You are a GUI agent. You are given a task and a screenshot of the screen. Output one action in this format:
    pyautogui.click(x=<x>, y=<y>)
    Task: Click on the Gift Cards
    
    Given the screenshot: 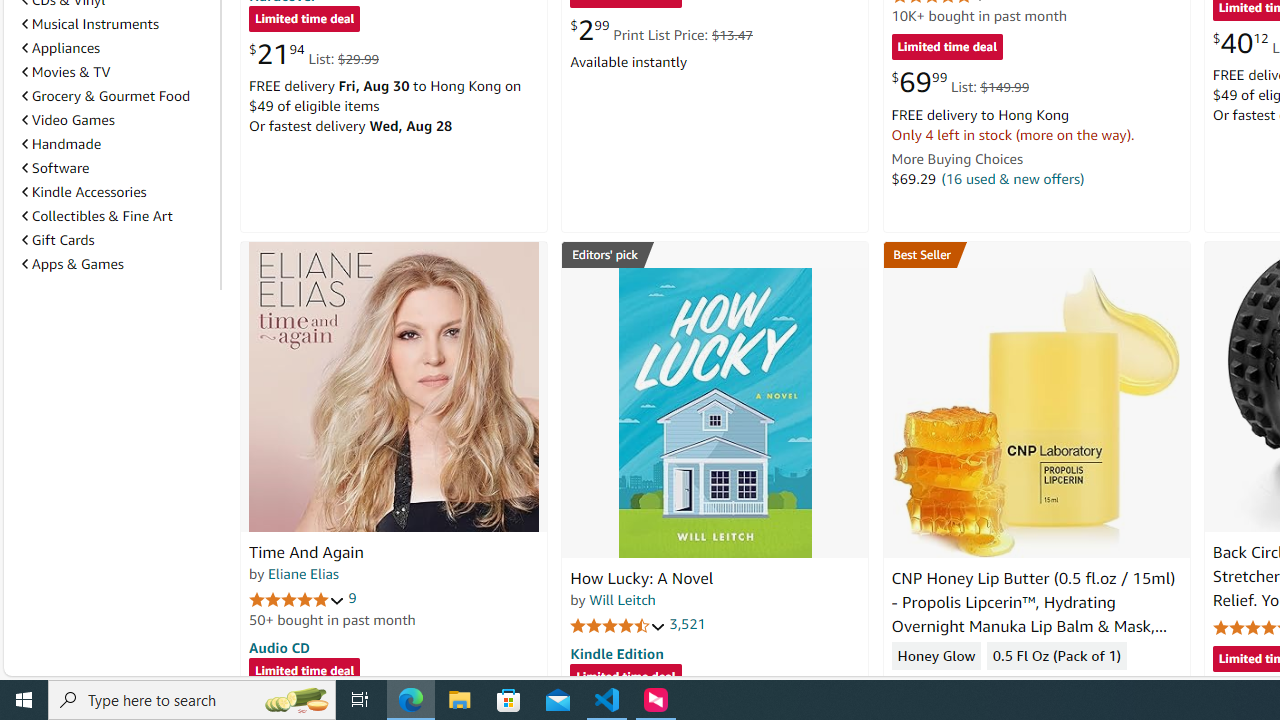 What is the action you would take?
    pyautogui.click(x=117, y=239)
    